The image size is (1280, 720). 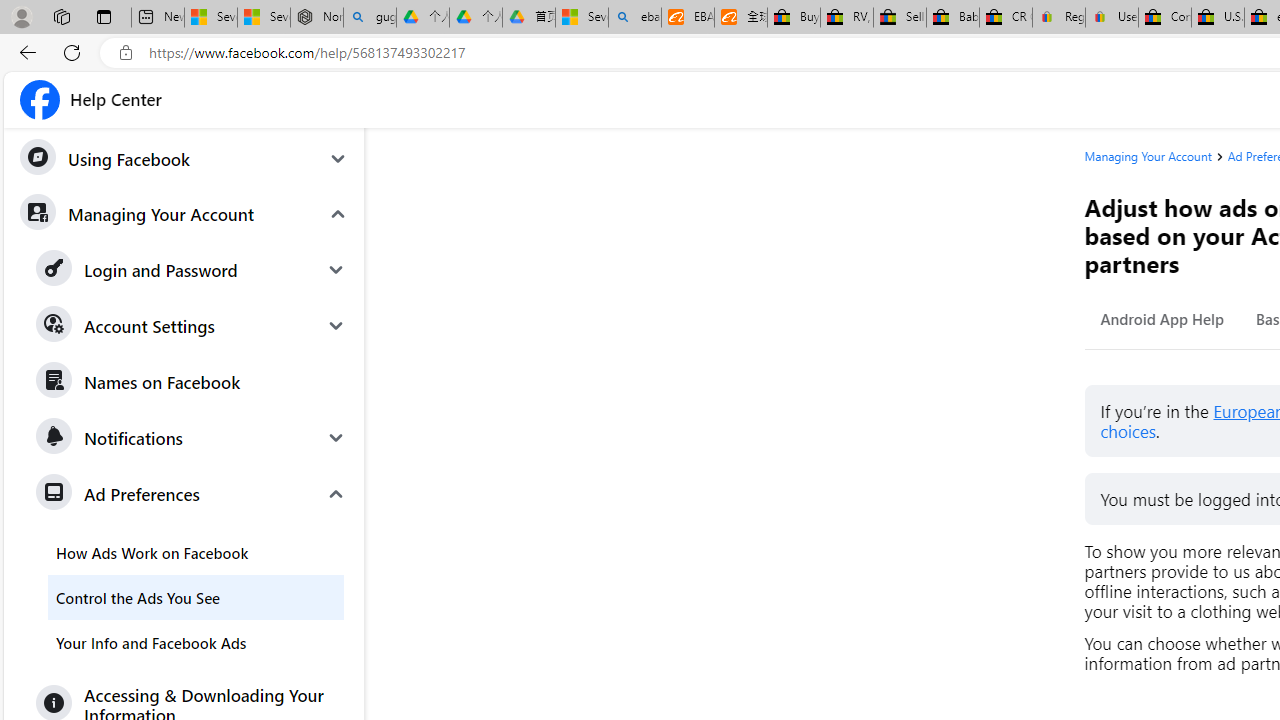 What do you see at coordinates (192, 494) in the screenshot?
I see `Ad Preferences Expand` at bounding box center [192, 494].